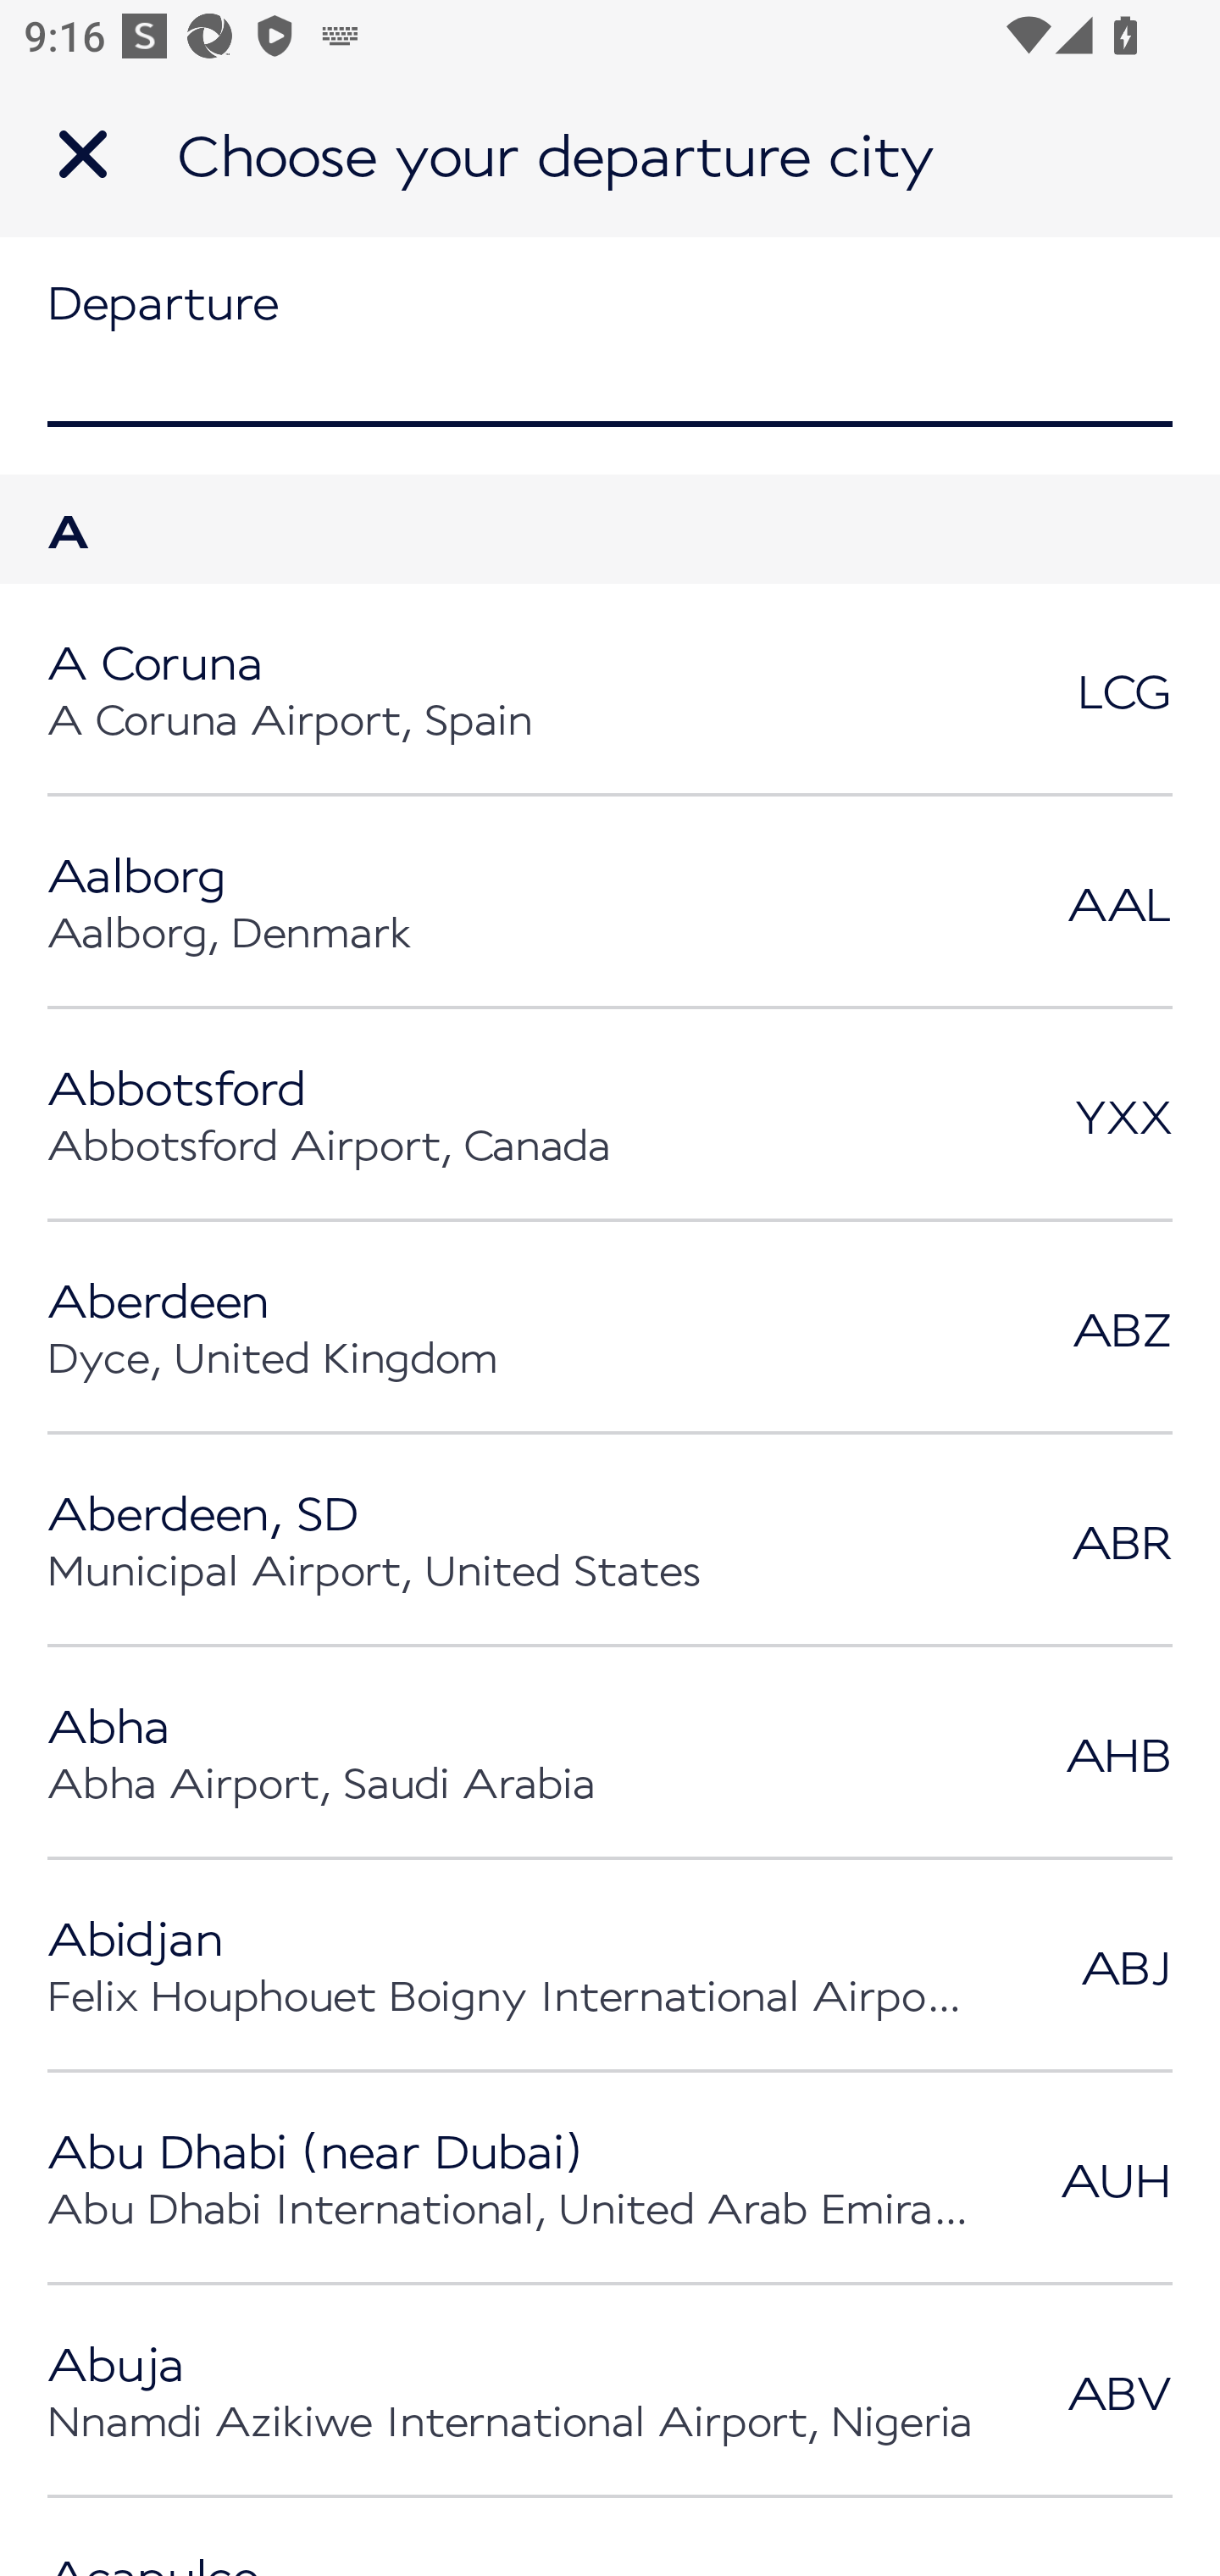 Image resolution: width=1220 pixels, height=2576 pixels. Describe the element at coordinates (610, 1115) in the screenshot. I see `Abbotsford Abbotsford Airport, Canada YXX` at that location.